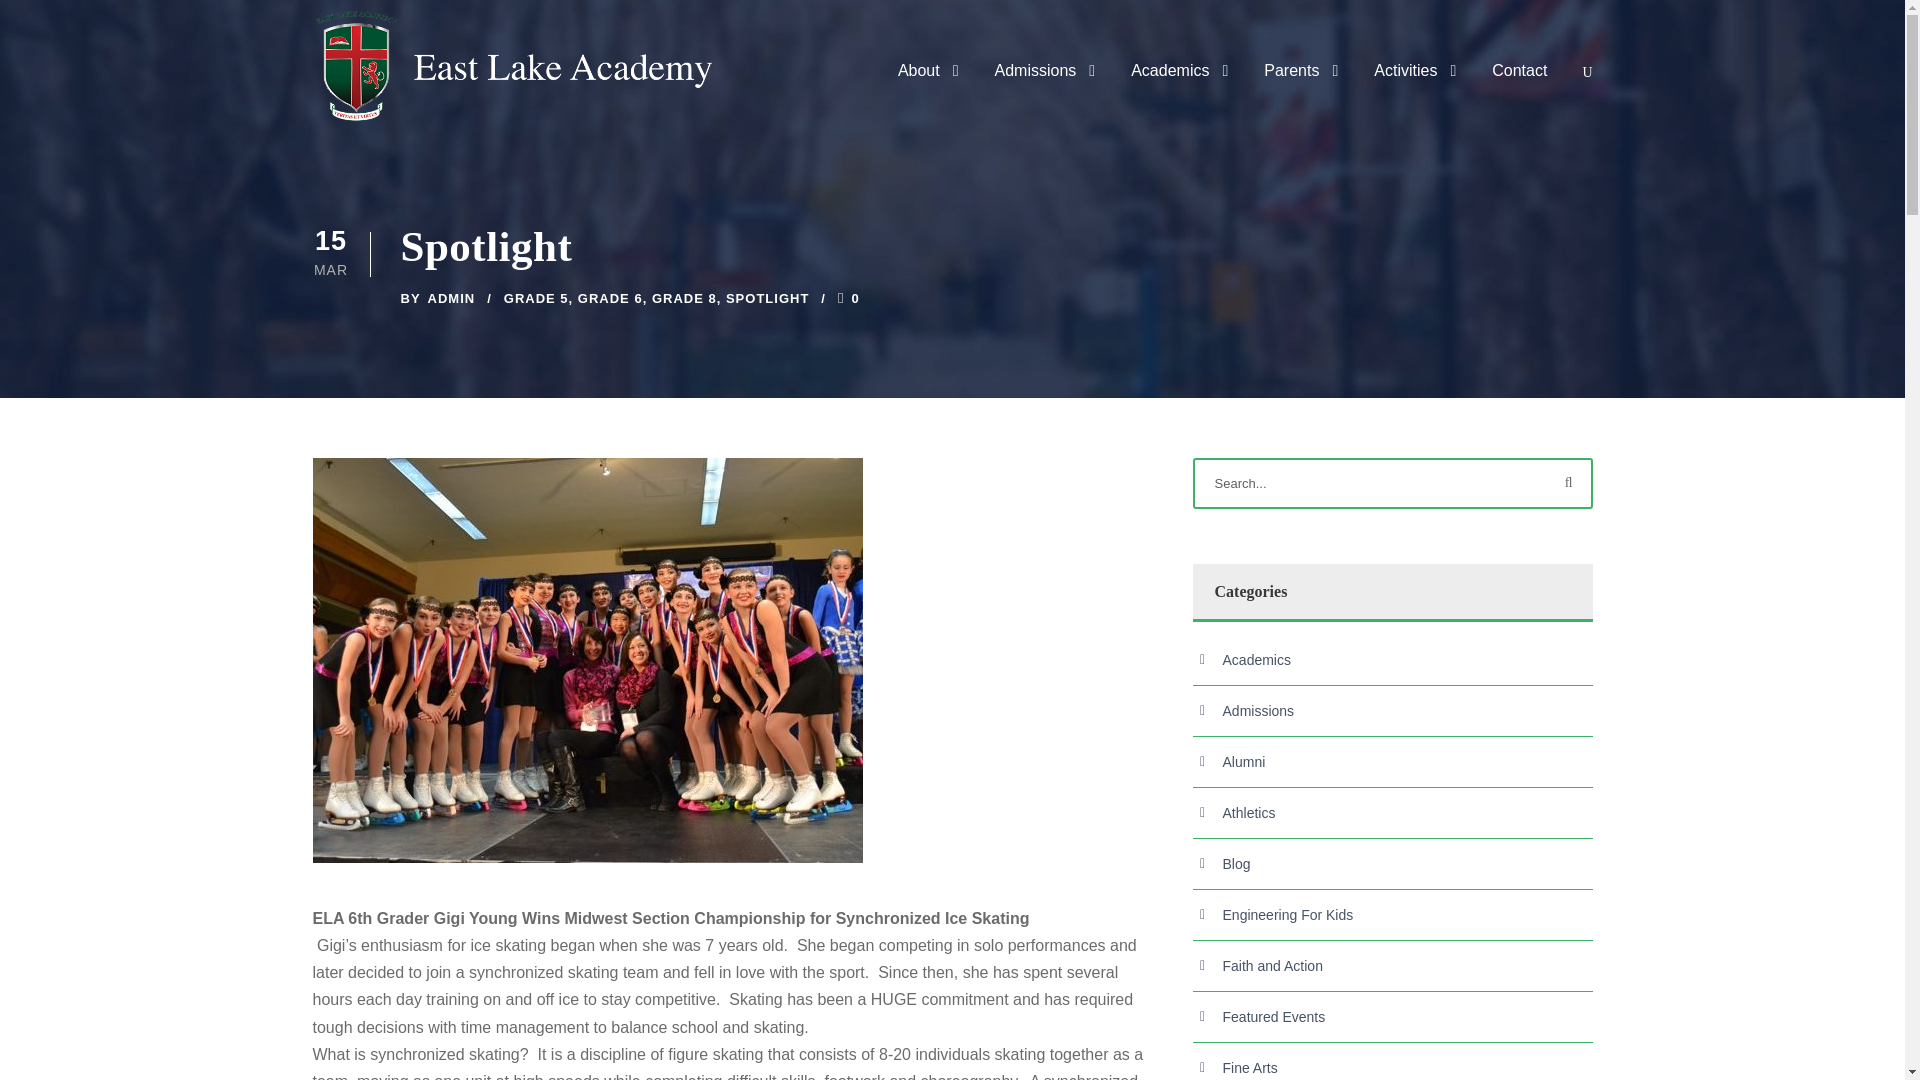 The height and width of the screenshot is (1080, 1920). Describe the element at coordinates (452, 298) in the screenshot. I see `Posts by admin` at that location.